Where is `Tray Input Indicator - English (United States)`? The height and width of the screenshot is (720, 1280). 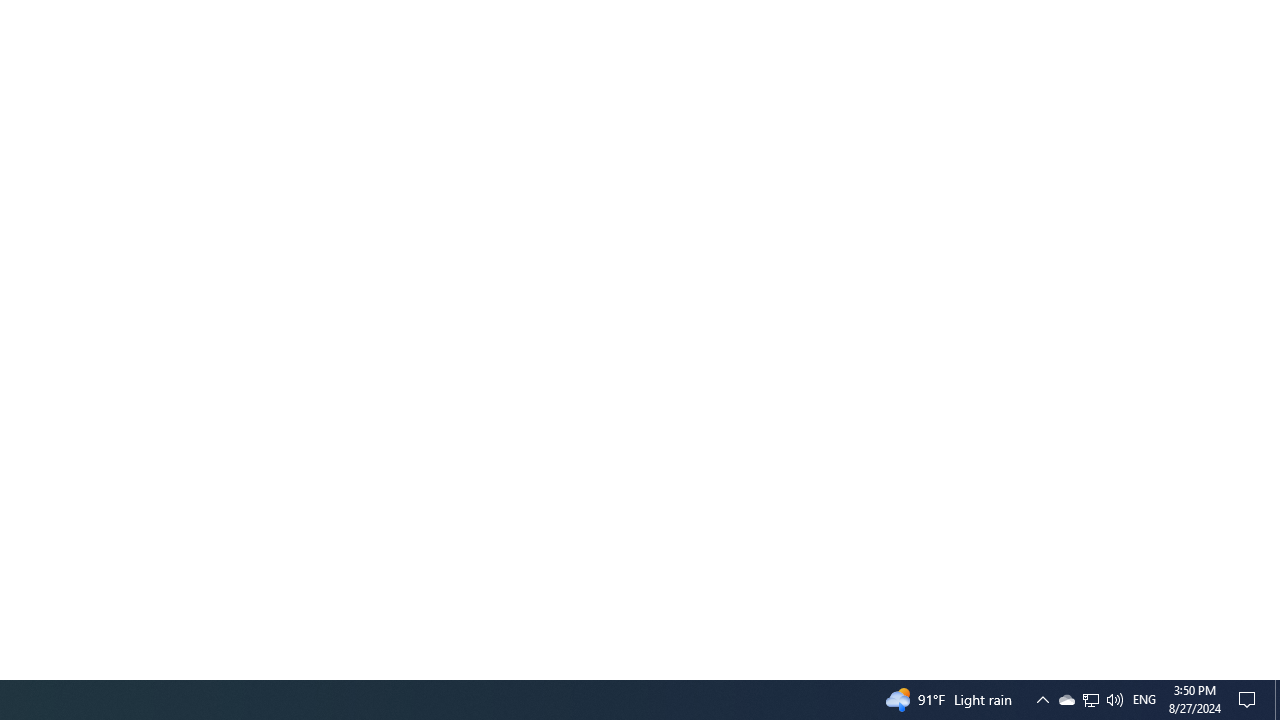
Tray Input Indicator - English (United States) is located at coordinates (1144, 700).